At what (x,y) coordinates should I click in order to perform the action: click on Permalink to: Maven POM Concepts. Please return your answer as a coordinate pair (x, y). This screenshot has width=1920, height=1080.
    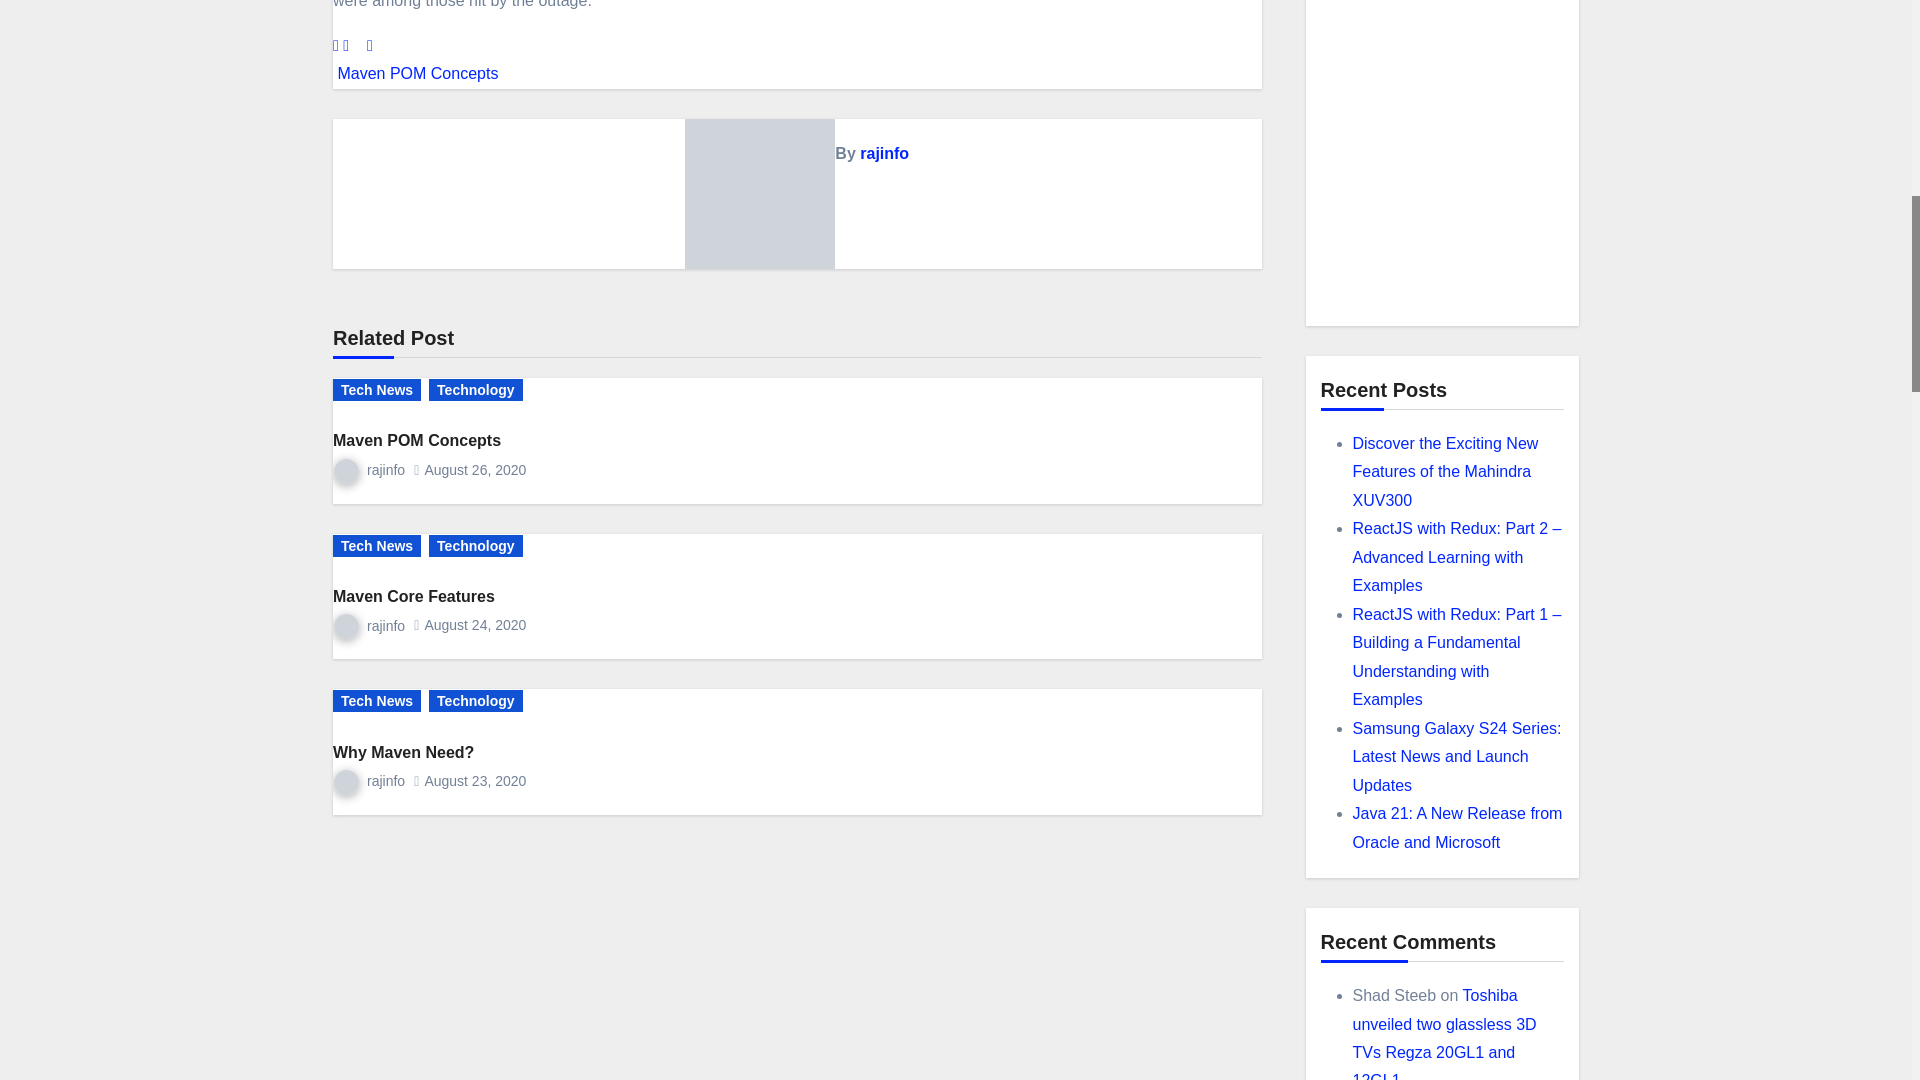
    Looking at the image, I should click on (416, 440).